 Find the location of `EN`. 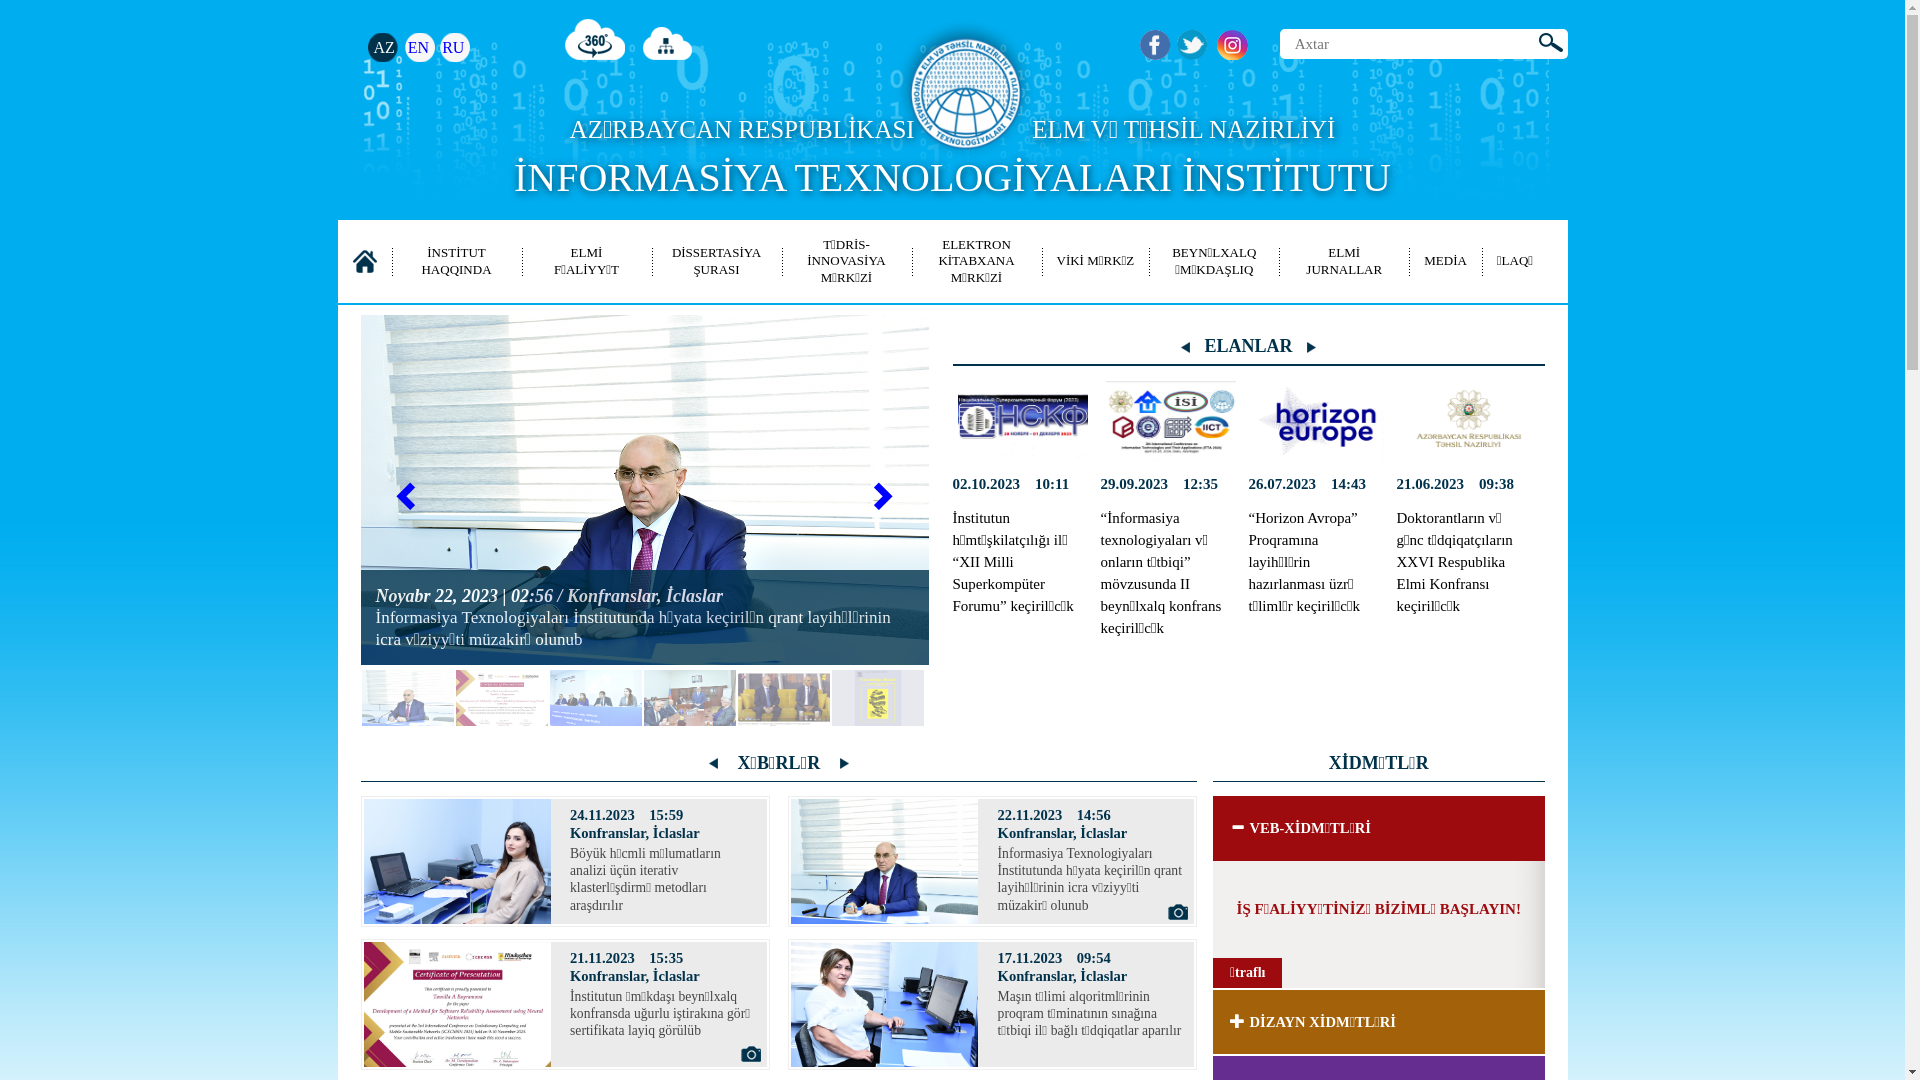

EN is located at coordinates (418, 48).